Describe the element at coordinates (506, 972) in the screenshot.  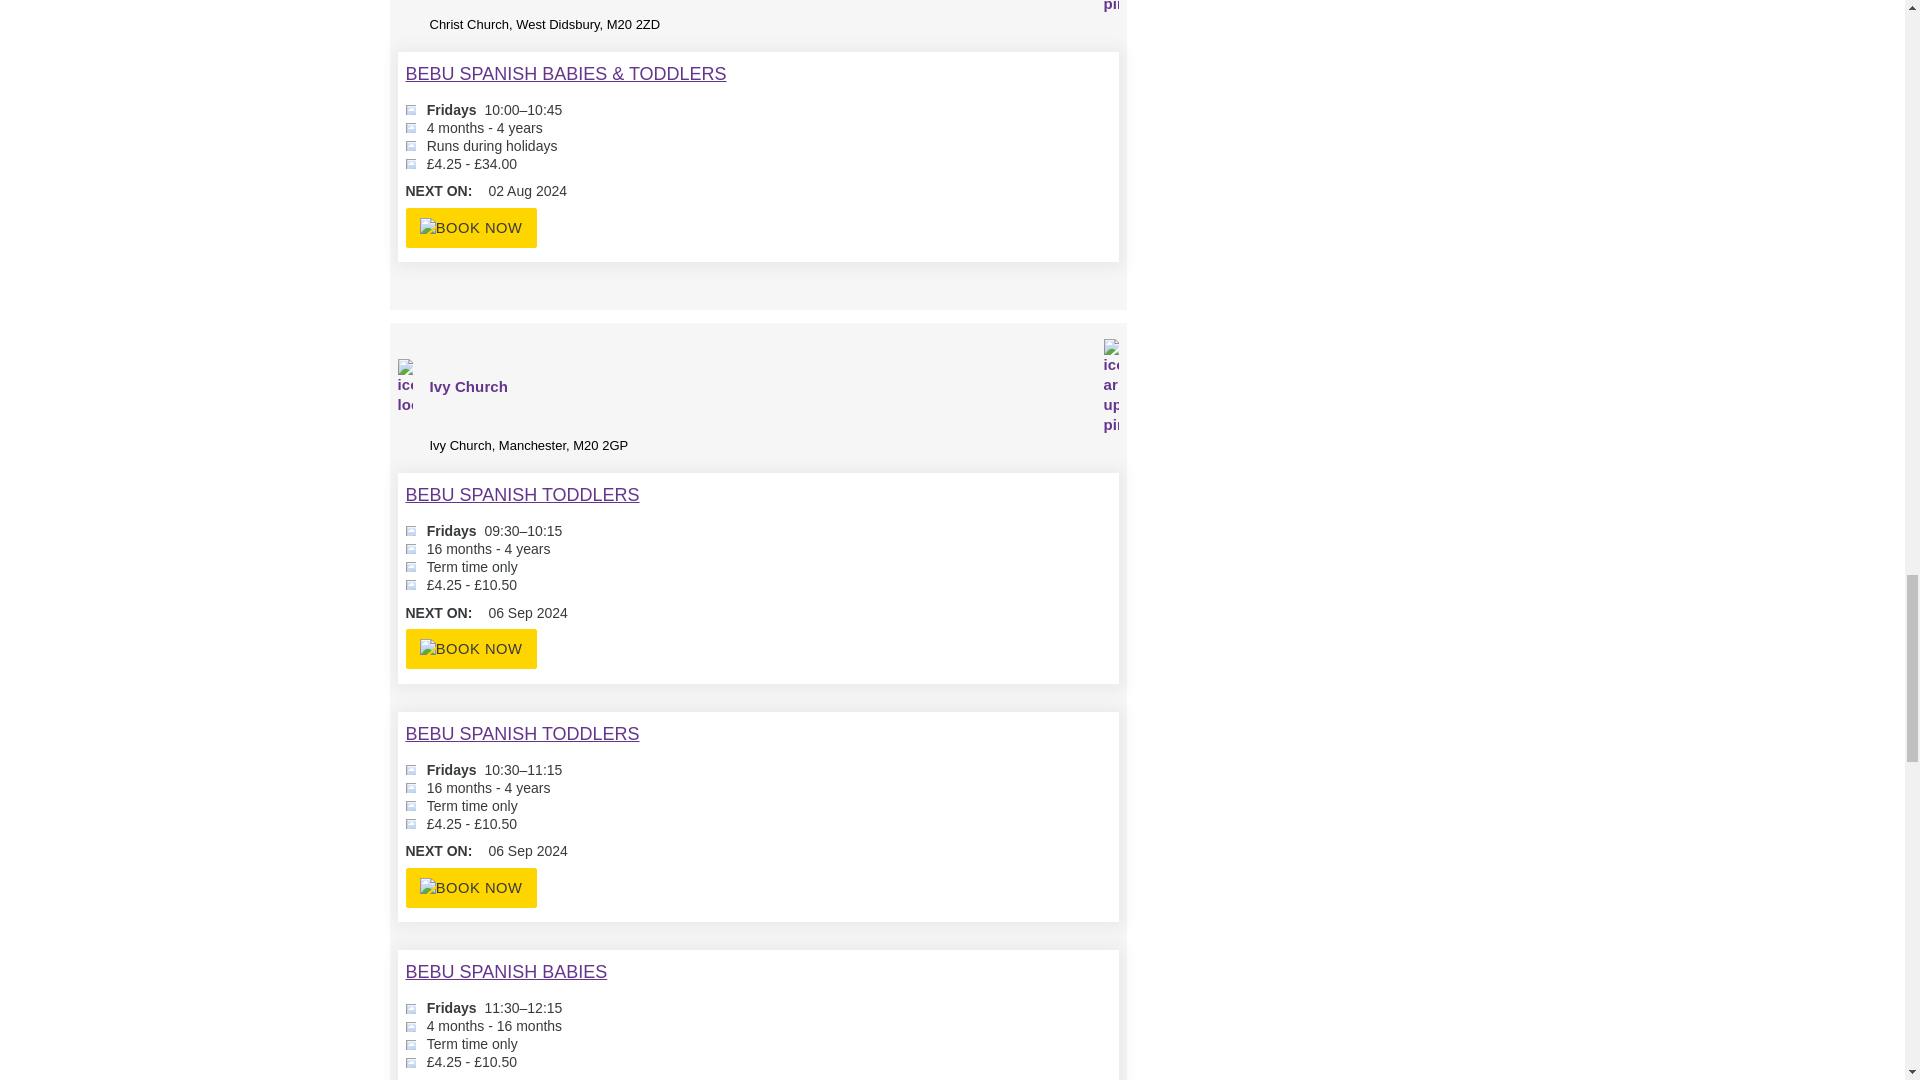
I see `BEBU SPANISH BABIES` at that location.